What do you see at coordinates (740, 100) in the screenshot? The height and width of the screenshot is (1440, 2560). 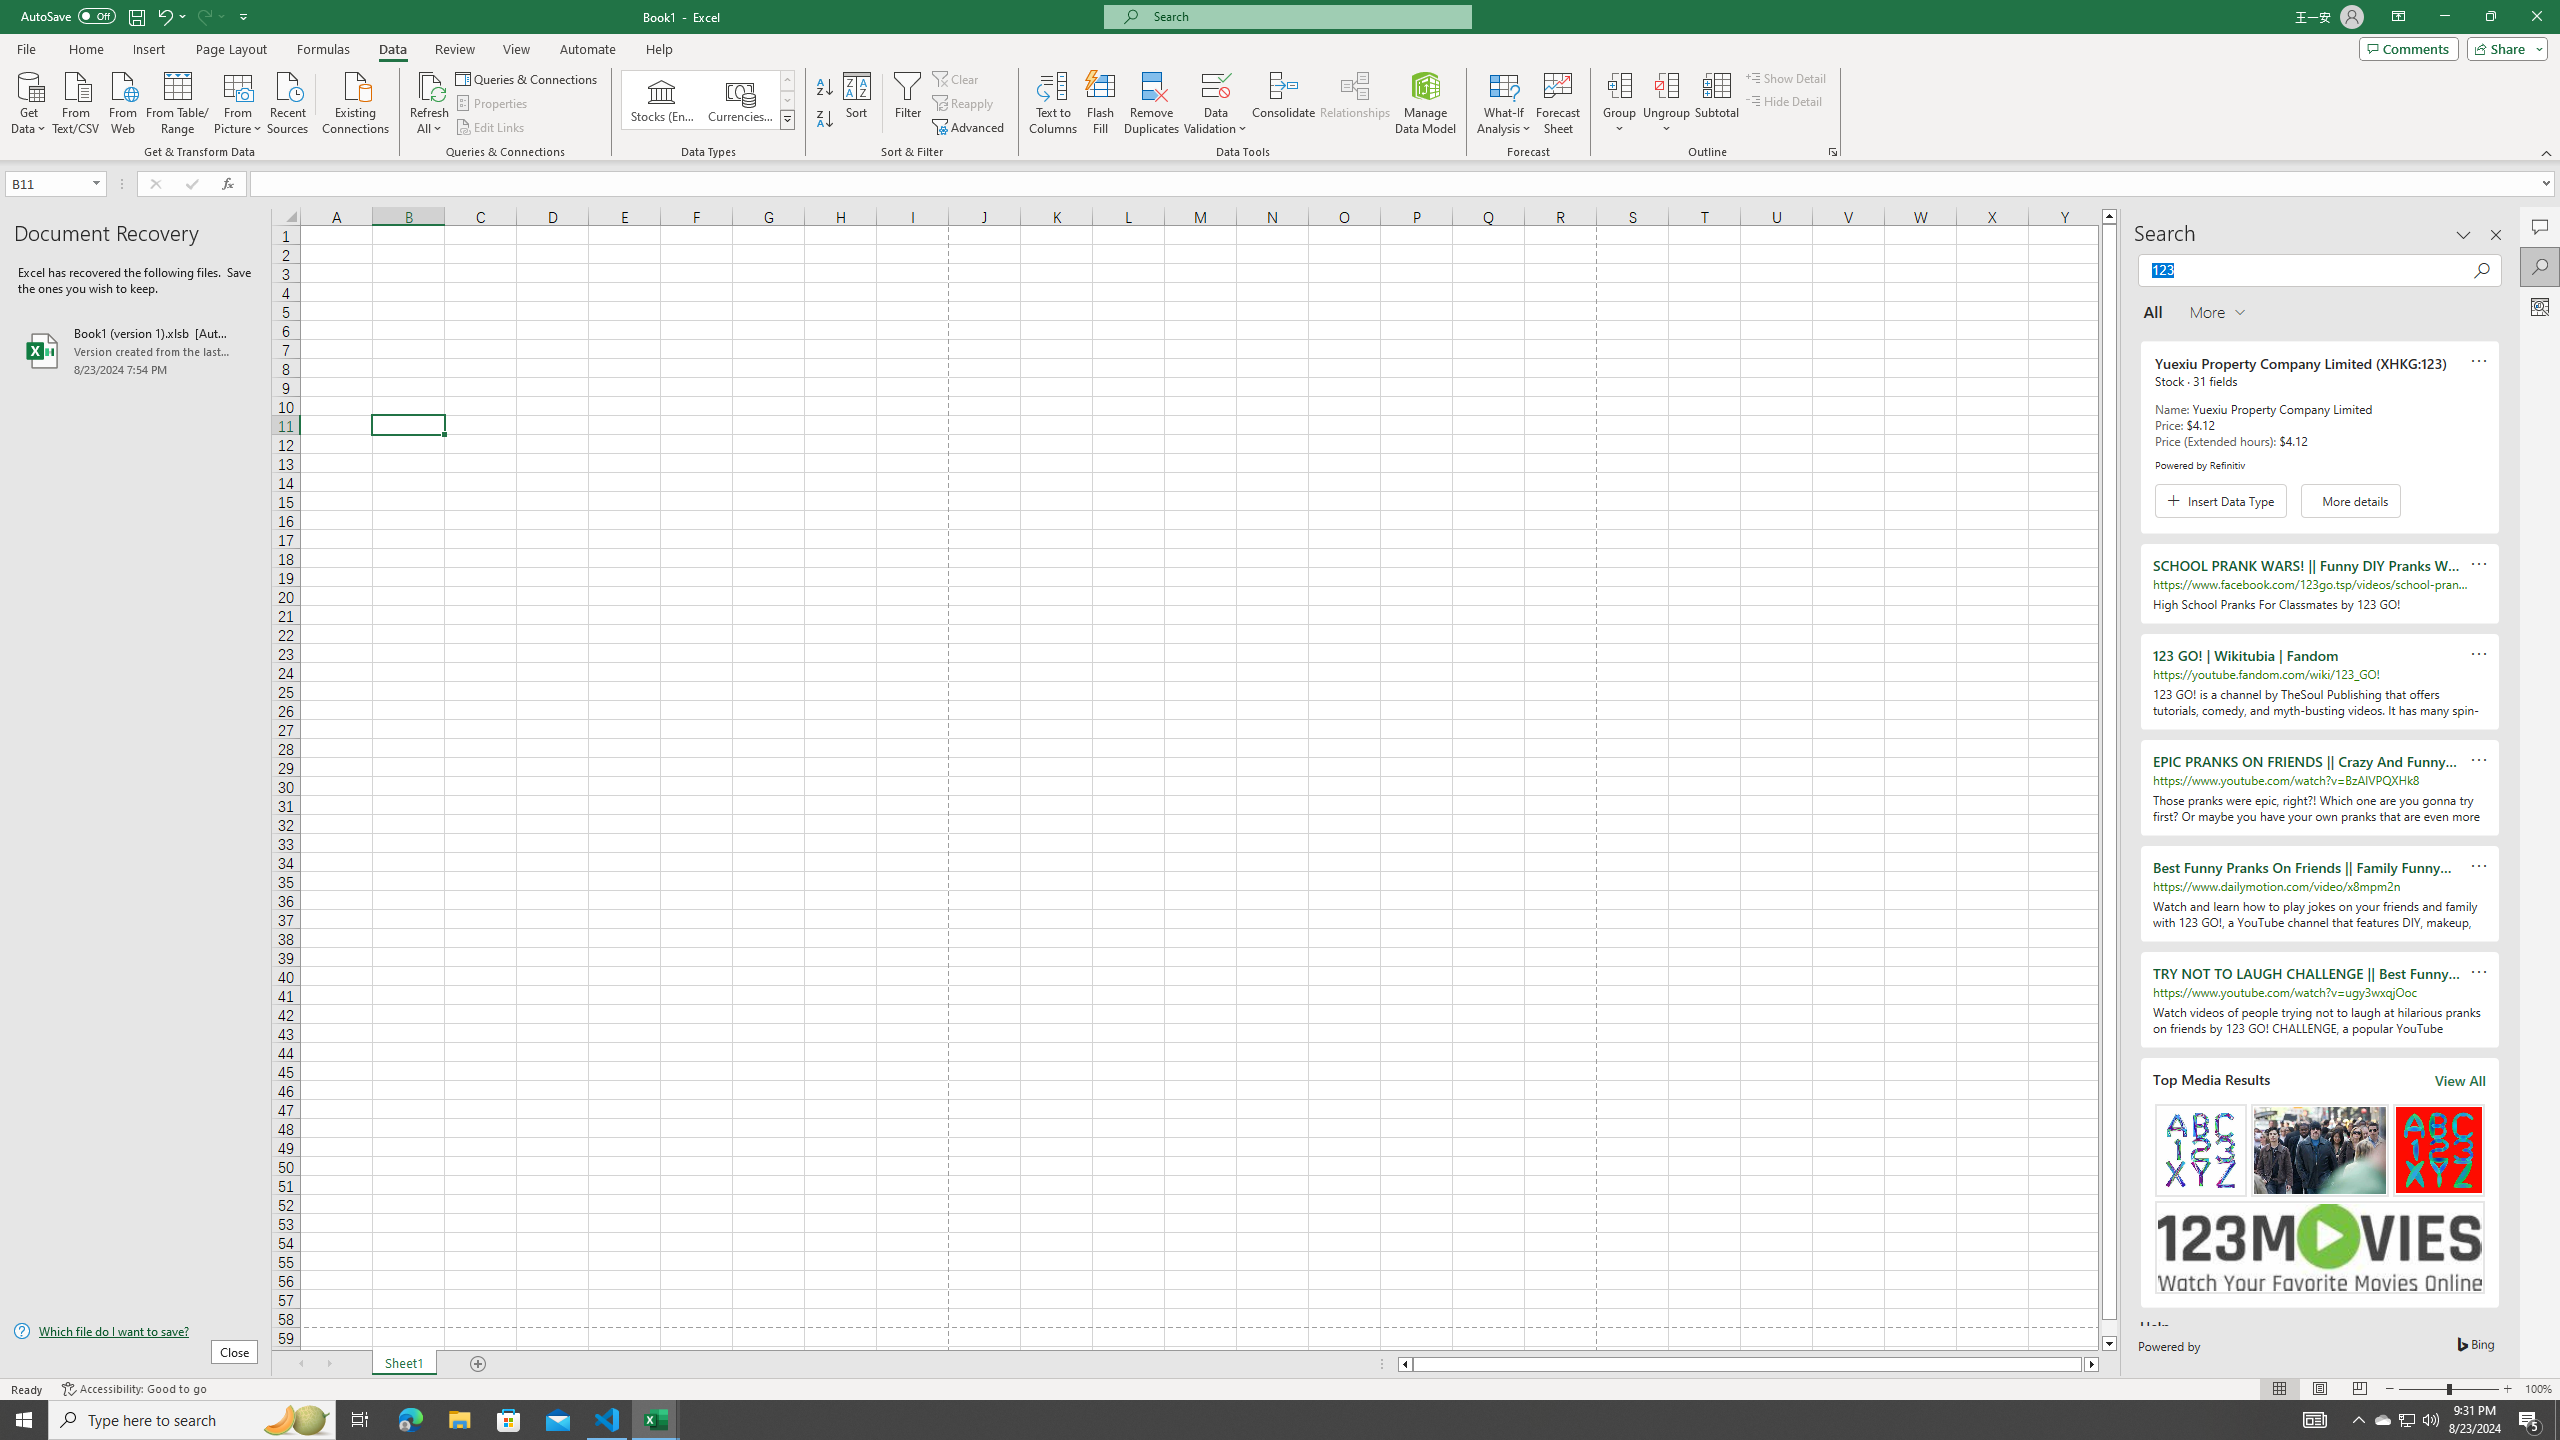 I see `Currencies (English)` at bounding box center [740, 100].